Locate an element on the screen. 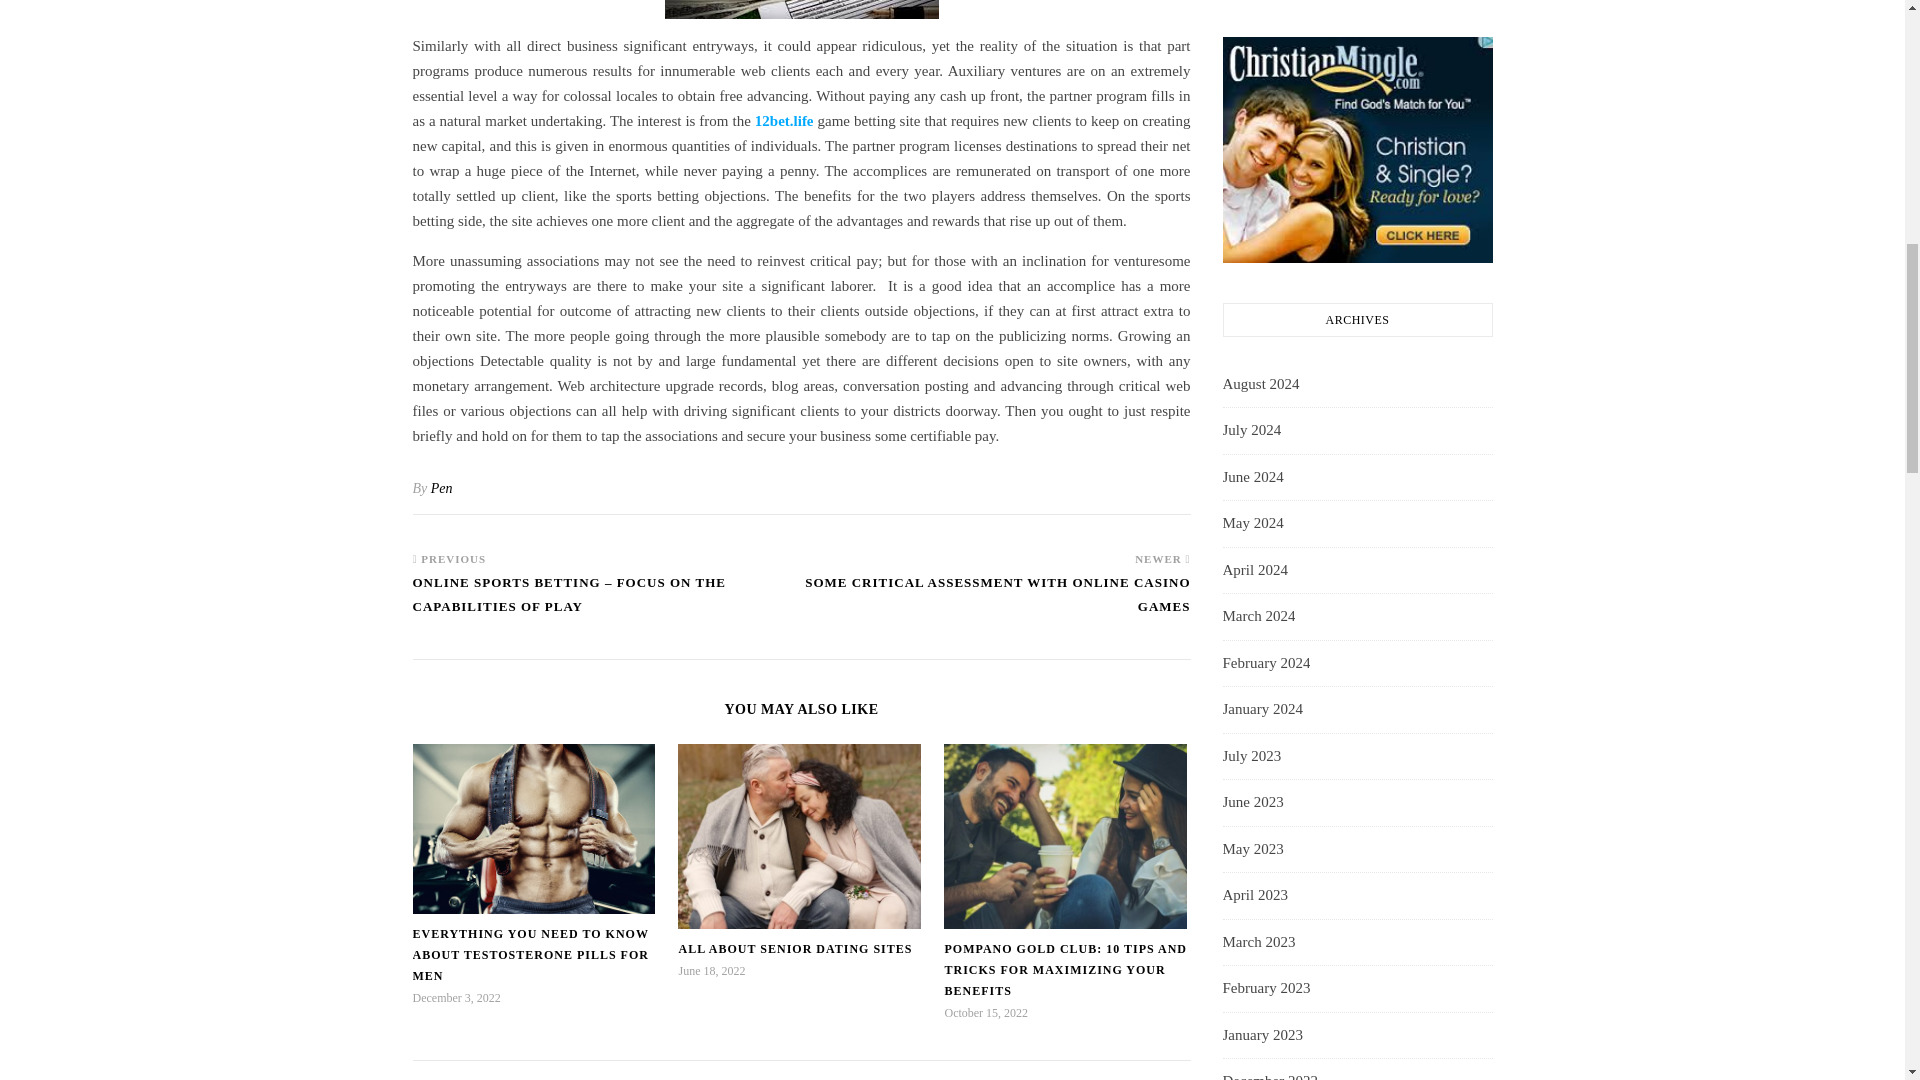 This screenshot has height=1080, width=1920. Posts by Pen is located at coordinates (442, 488).